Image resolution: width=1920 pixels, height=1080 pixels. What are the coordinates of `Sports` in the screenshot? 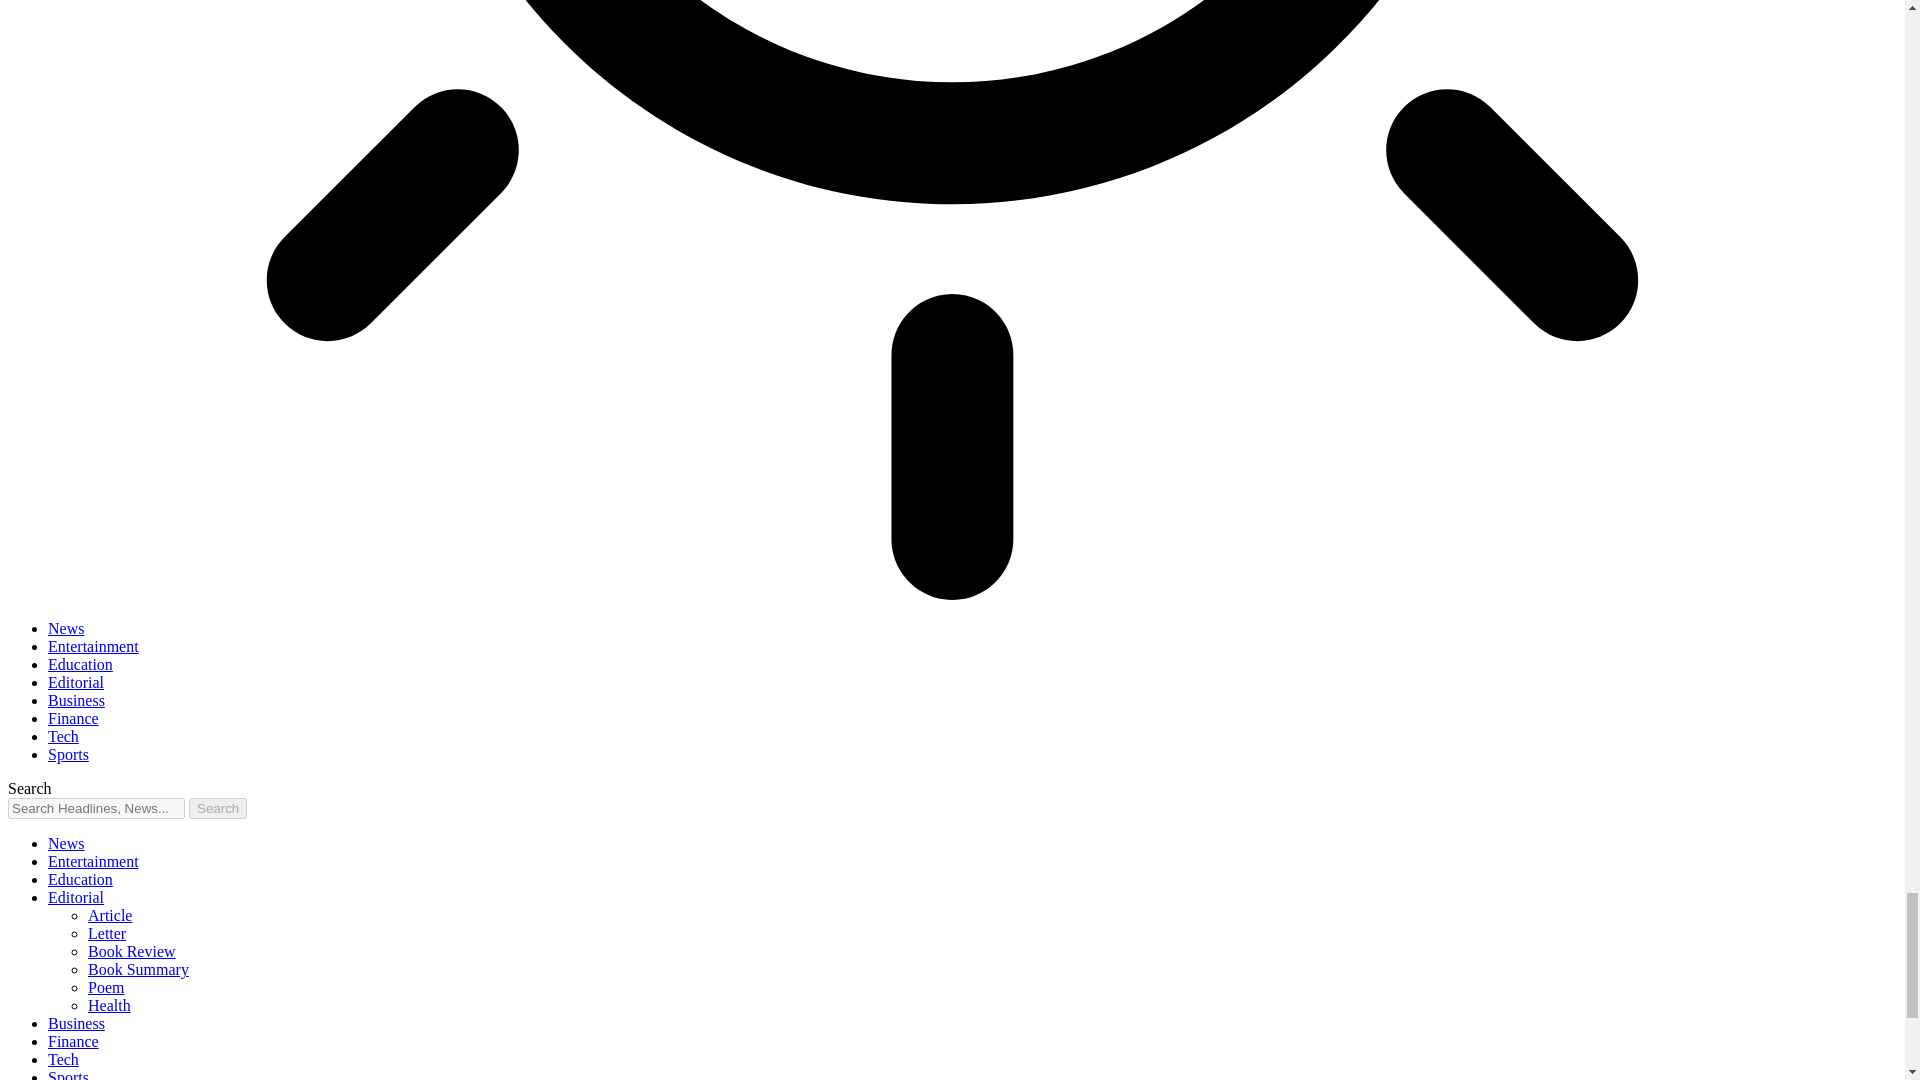 It's located at (68, 754).